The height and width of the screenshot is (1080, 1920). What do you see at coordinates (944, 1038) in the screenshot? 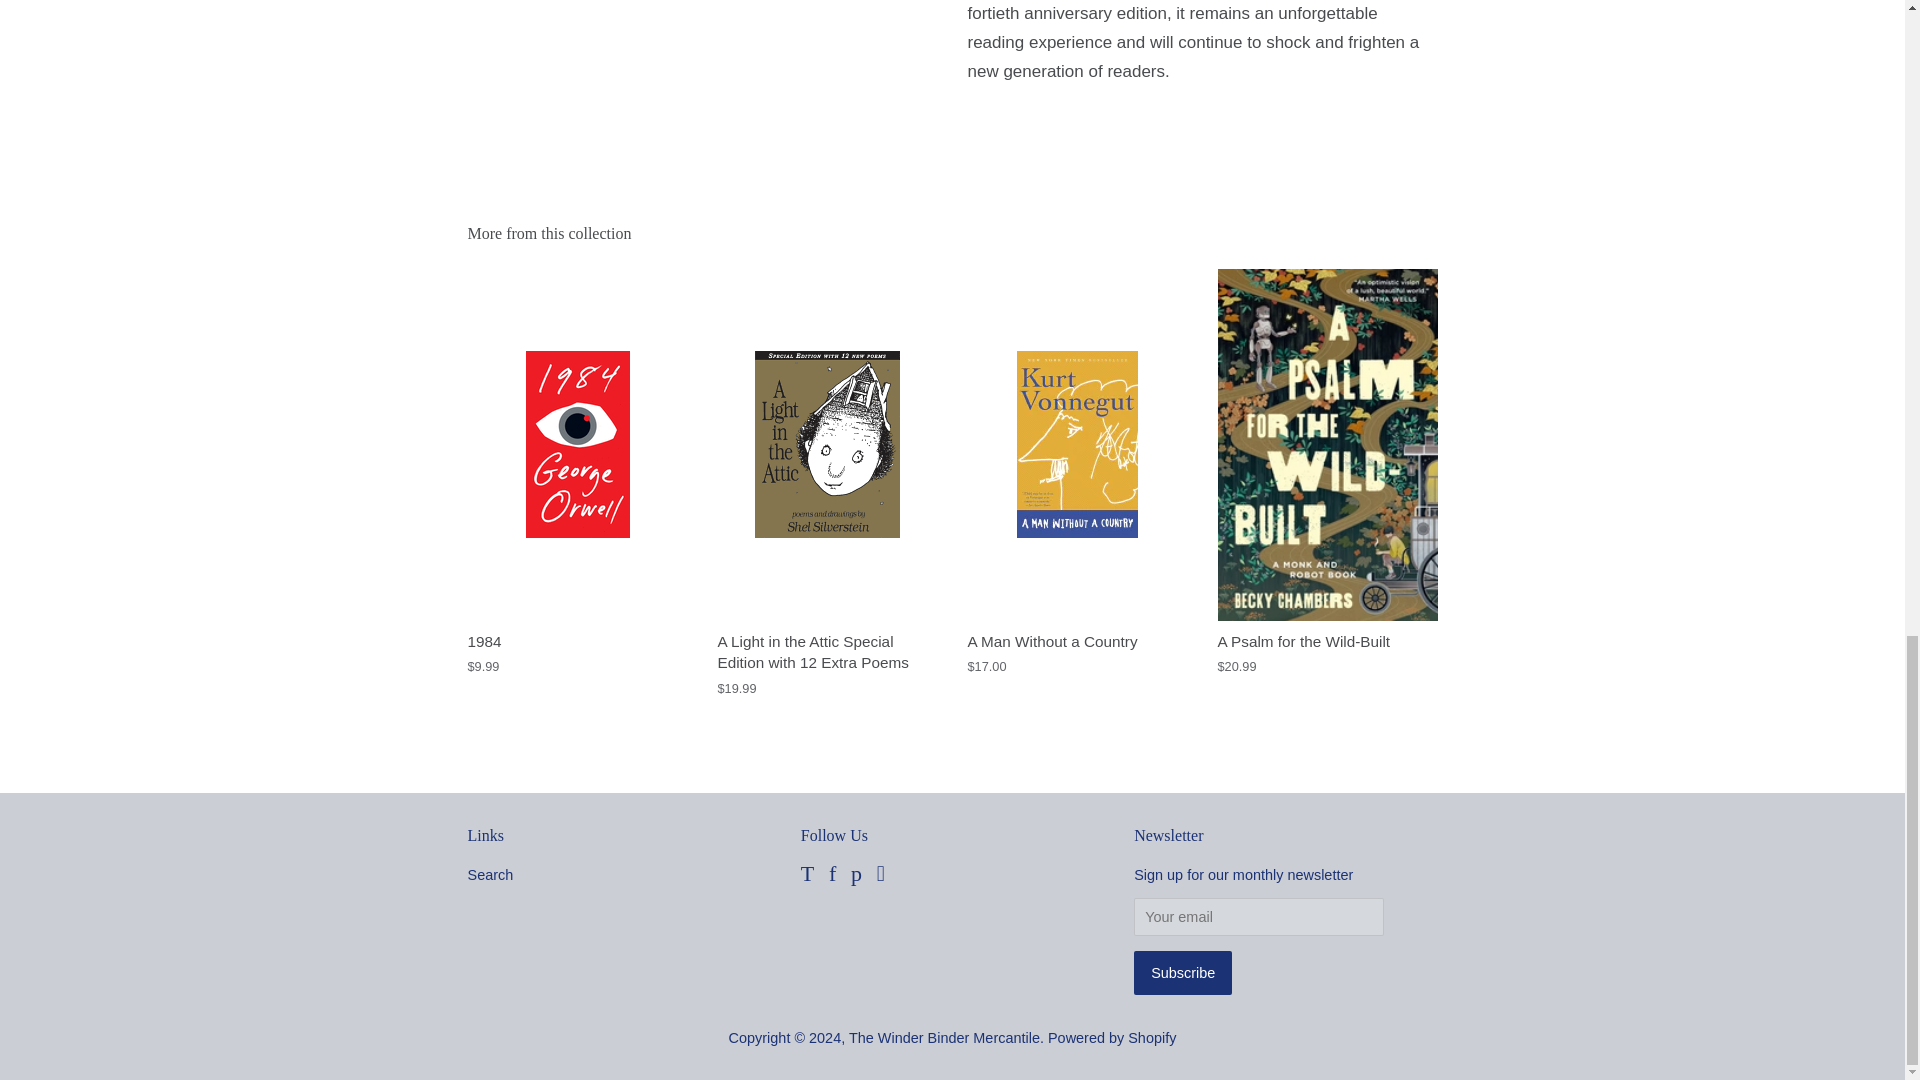
I see `The Winder Binder Mercantile` at bounding box center [944, 1038].